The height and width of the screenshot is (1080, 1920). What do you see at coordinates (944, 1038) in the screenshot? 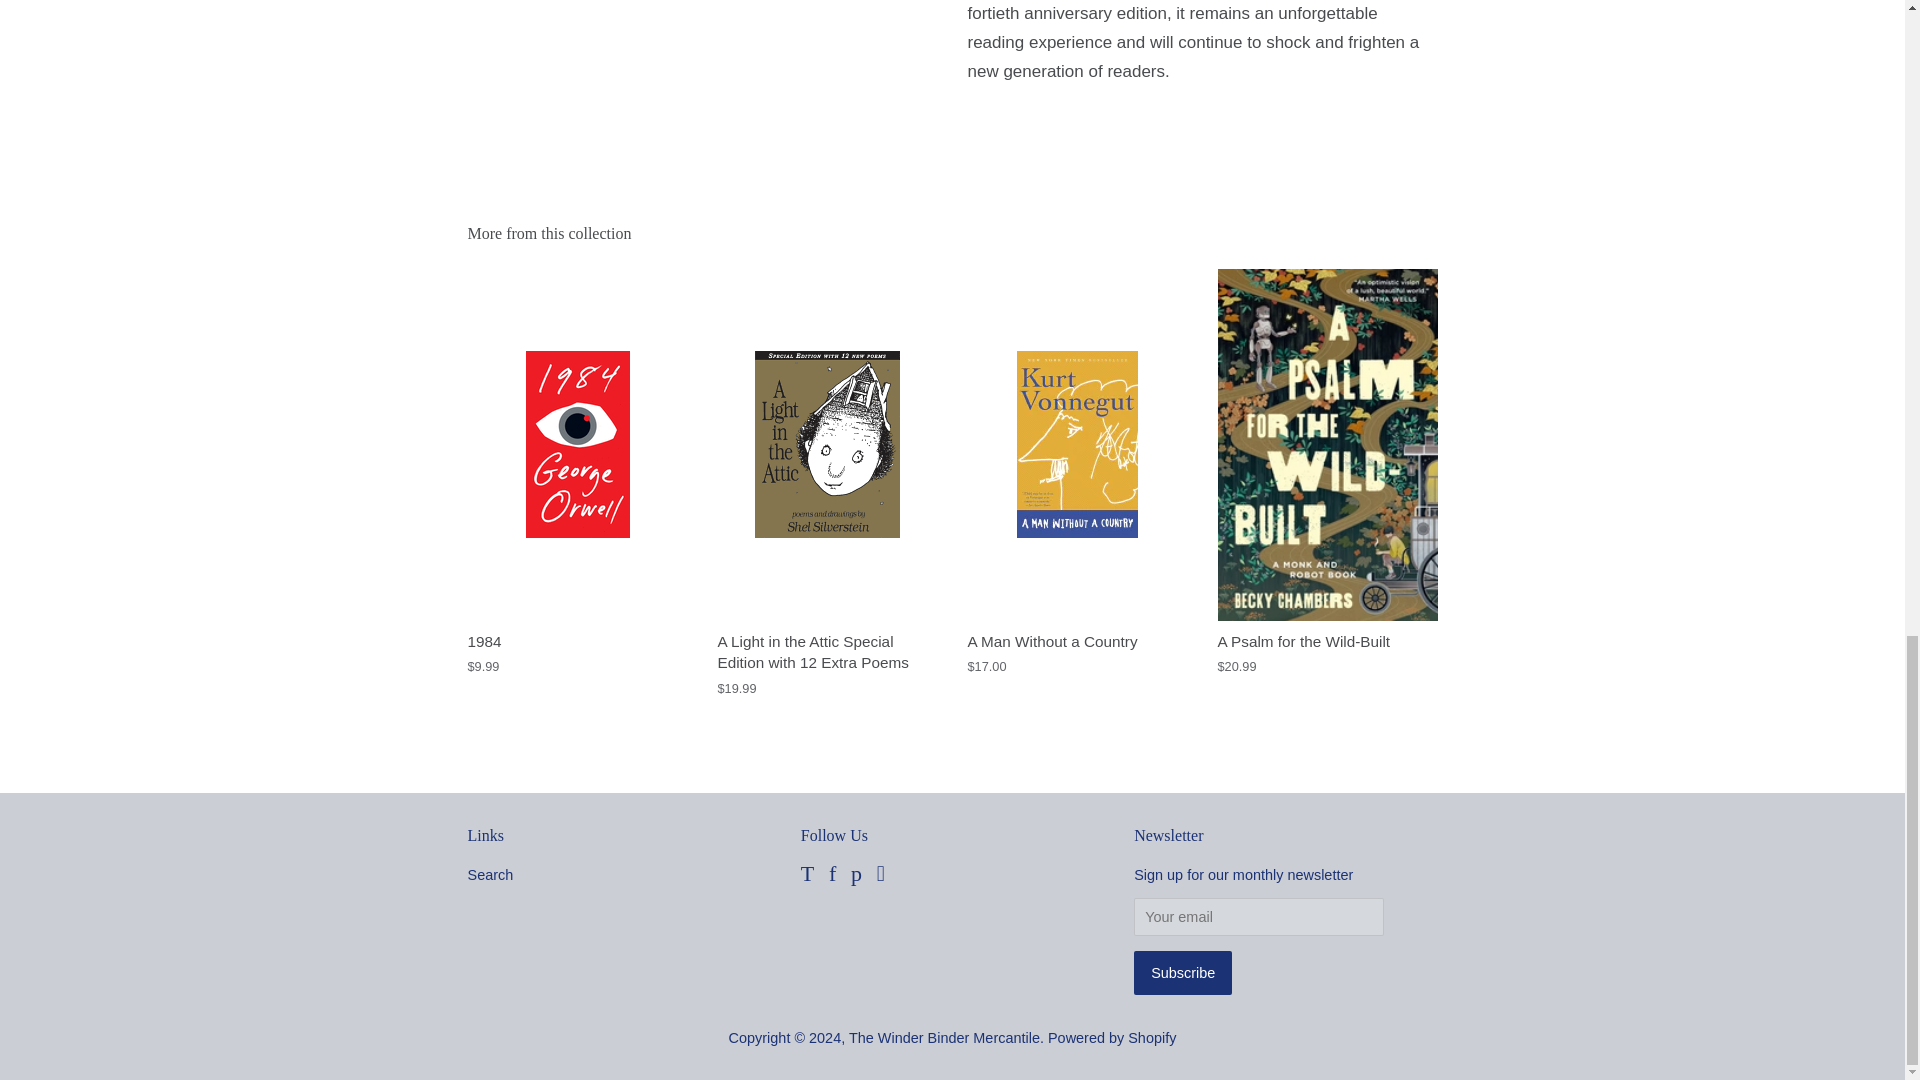
I see `The Winder Binder Mercantile` at bounding box center [944, 1038].